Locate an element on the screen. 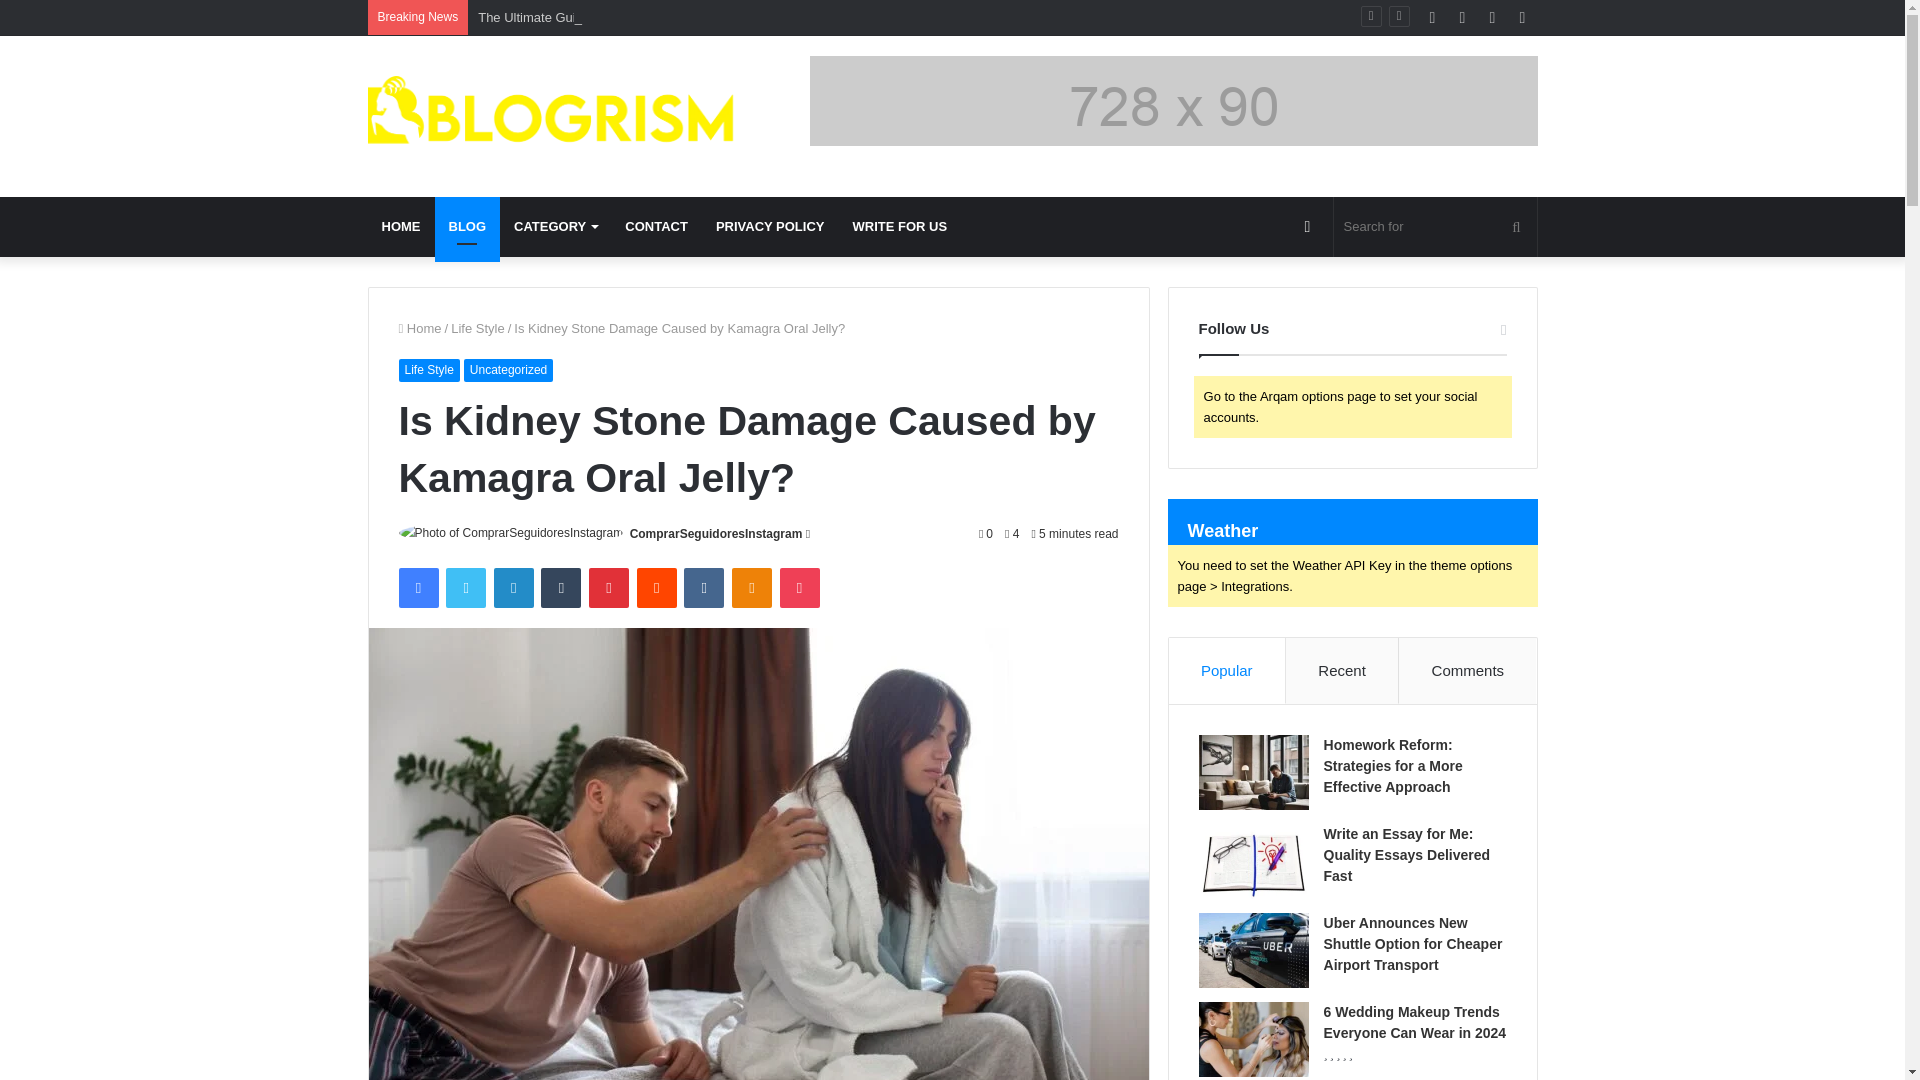  ComprarSeguidoresInstagram is located at coordinates (716, 534).